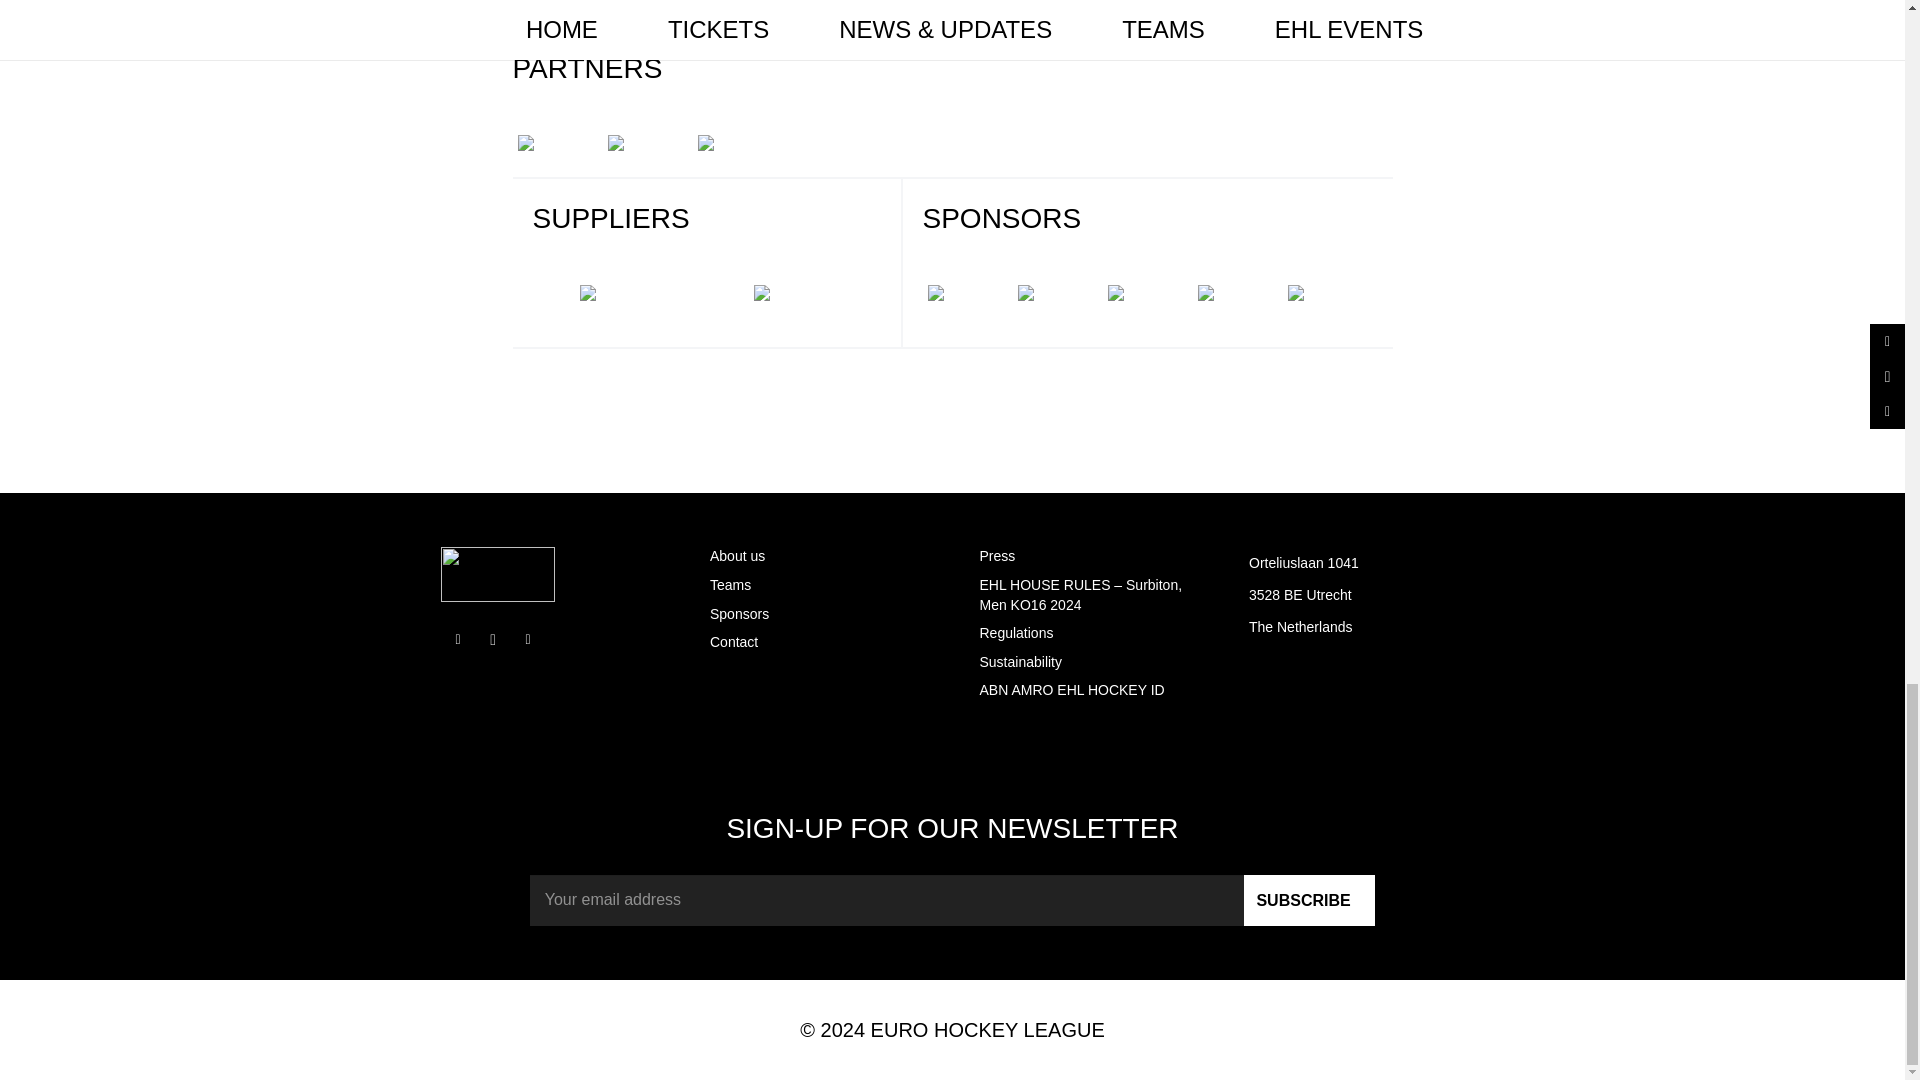 The height and width of the screenshot is (1080, 1920). Describe the element at coordinates (737, 555) in the screenshot. I see `About us` at that location.